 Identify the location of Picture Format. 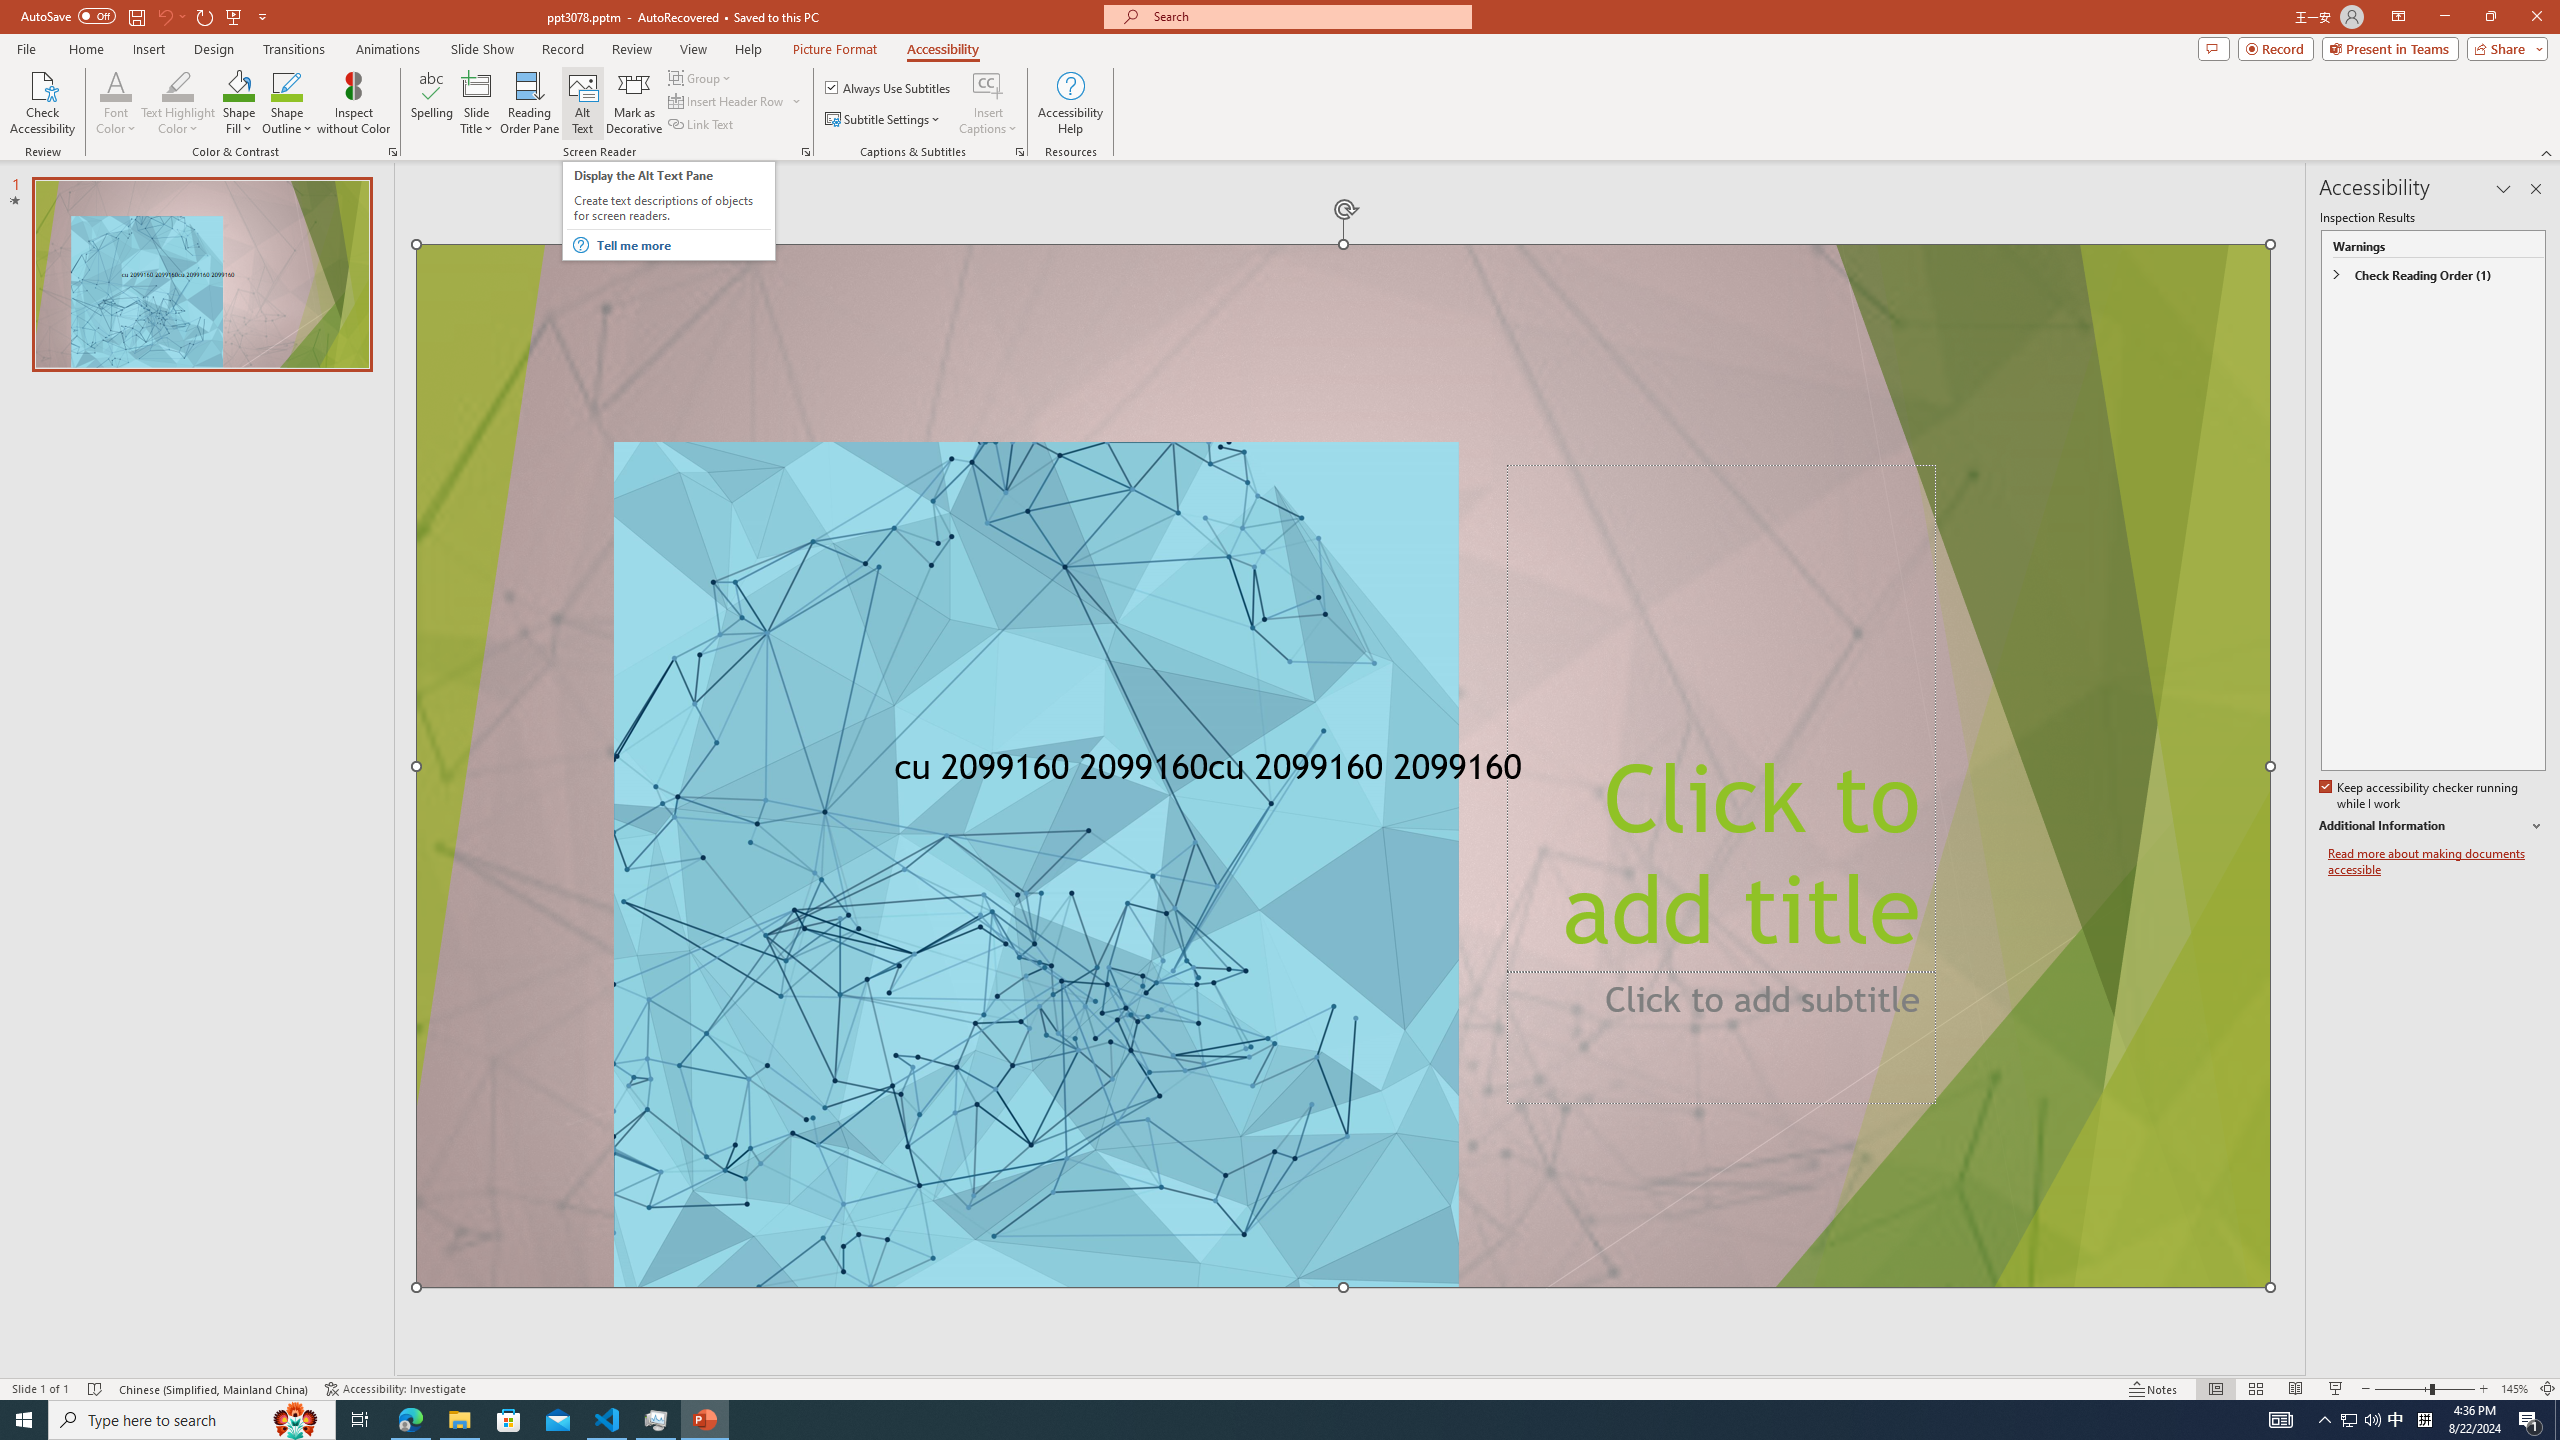
(836, 49).